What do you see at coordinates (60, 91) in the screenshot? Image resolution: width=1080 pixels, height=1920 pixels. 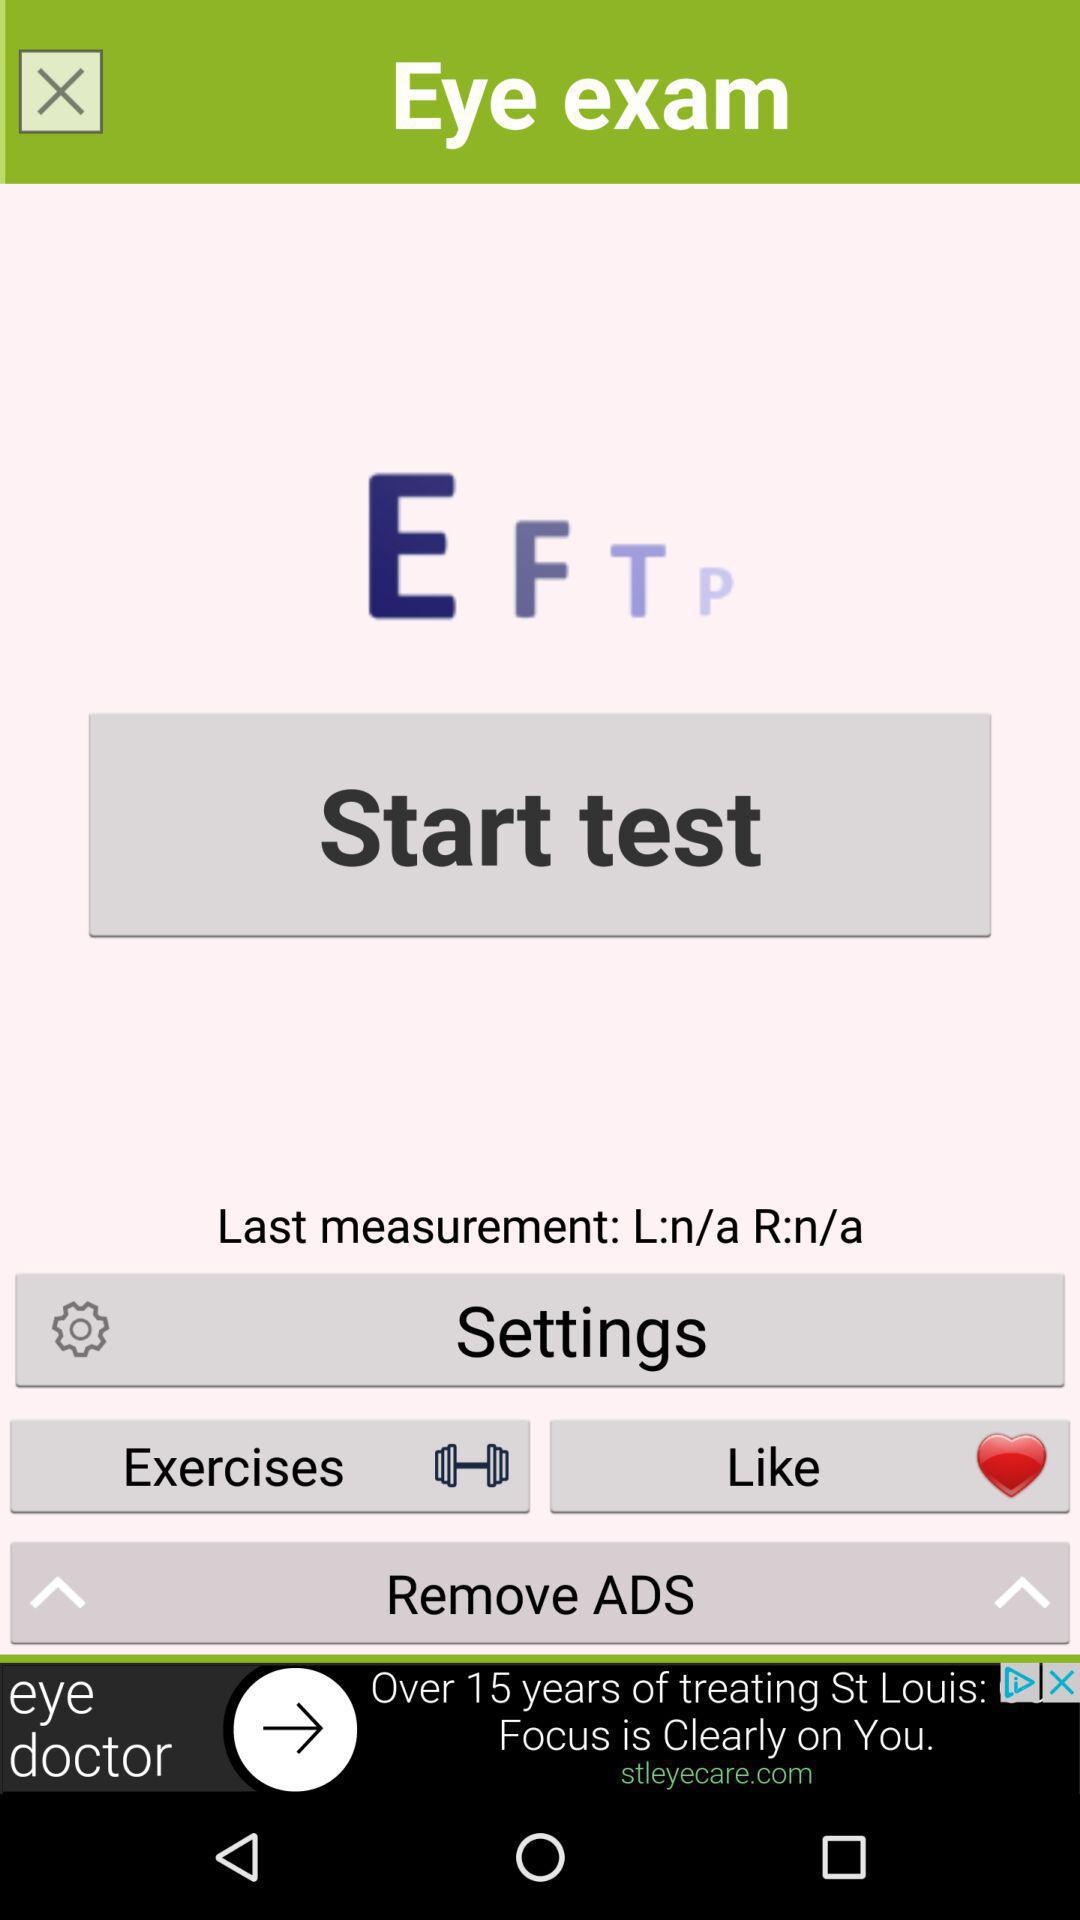 I see `close page` at bounding box center [60, 91].